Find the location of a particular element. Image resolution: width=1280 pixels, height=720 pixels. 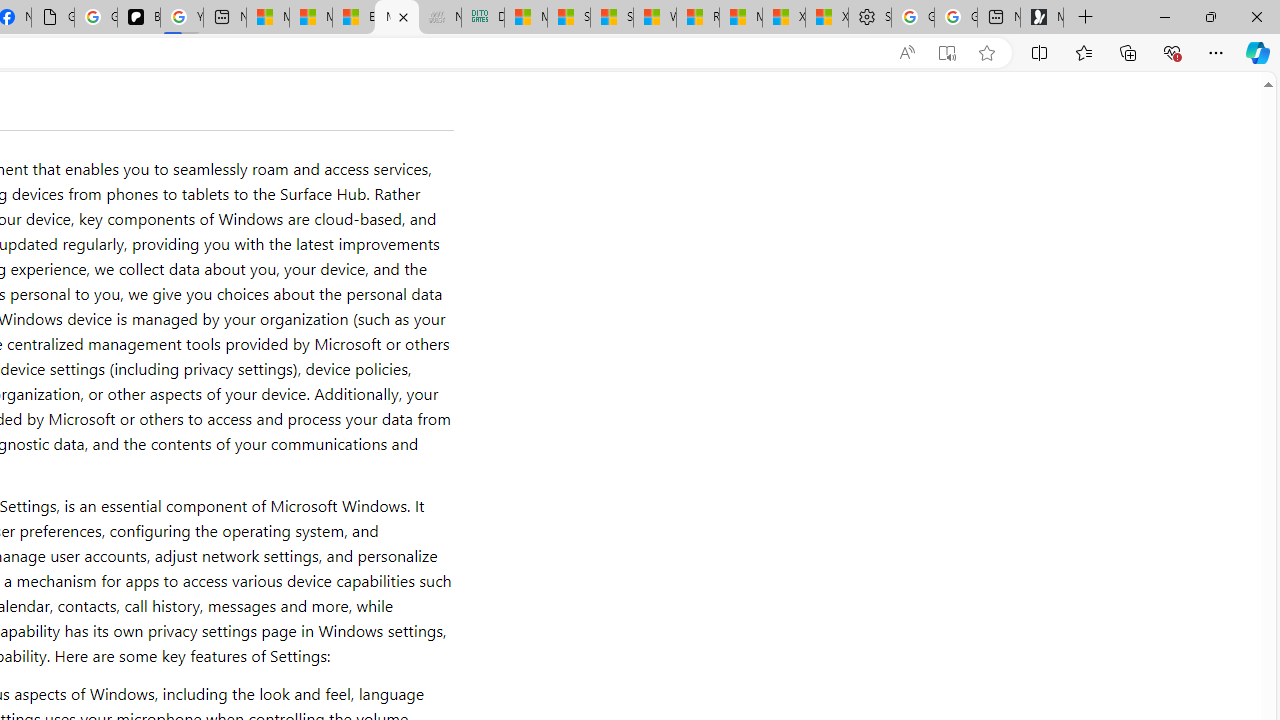

Enter Immersive Reader (F9) is located at coordinates (946, 53).